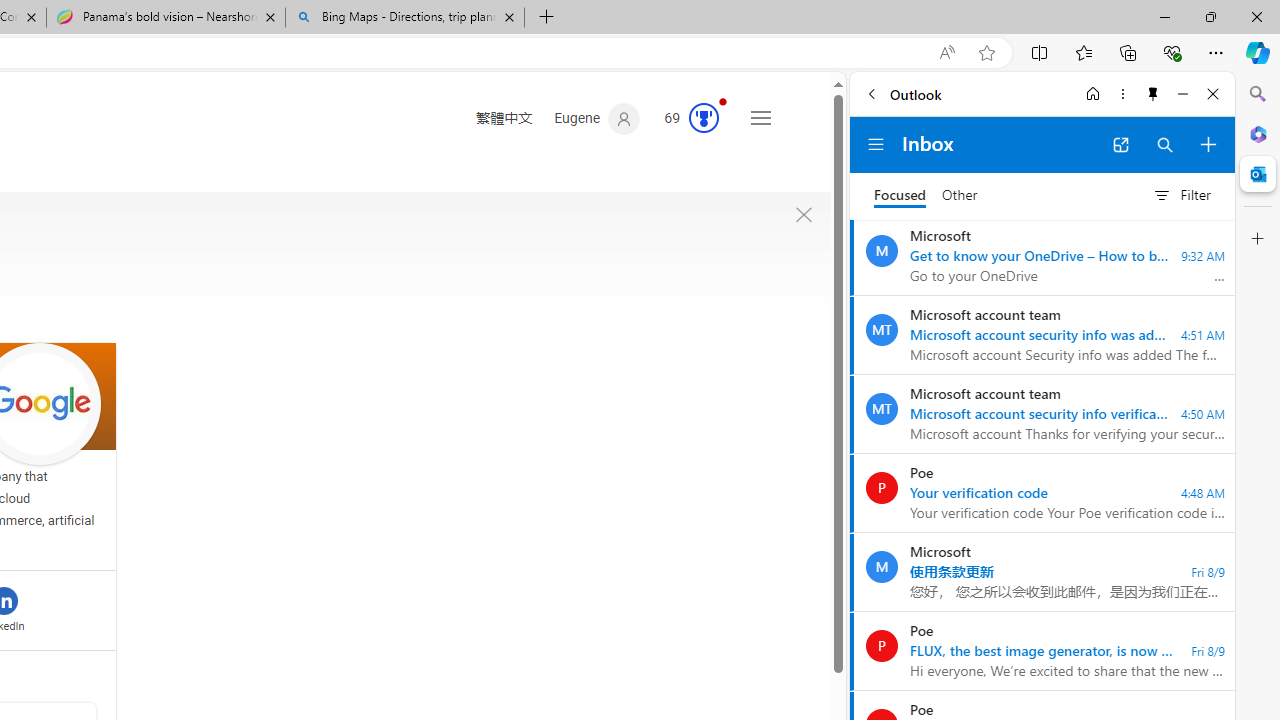  What do you see at coordinates (1120, 144) in the screenshot?
I see `Open in new tab` at bounding box center [1120, 144].